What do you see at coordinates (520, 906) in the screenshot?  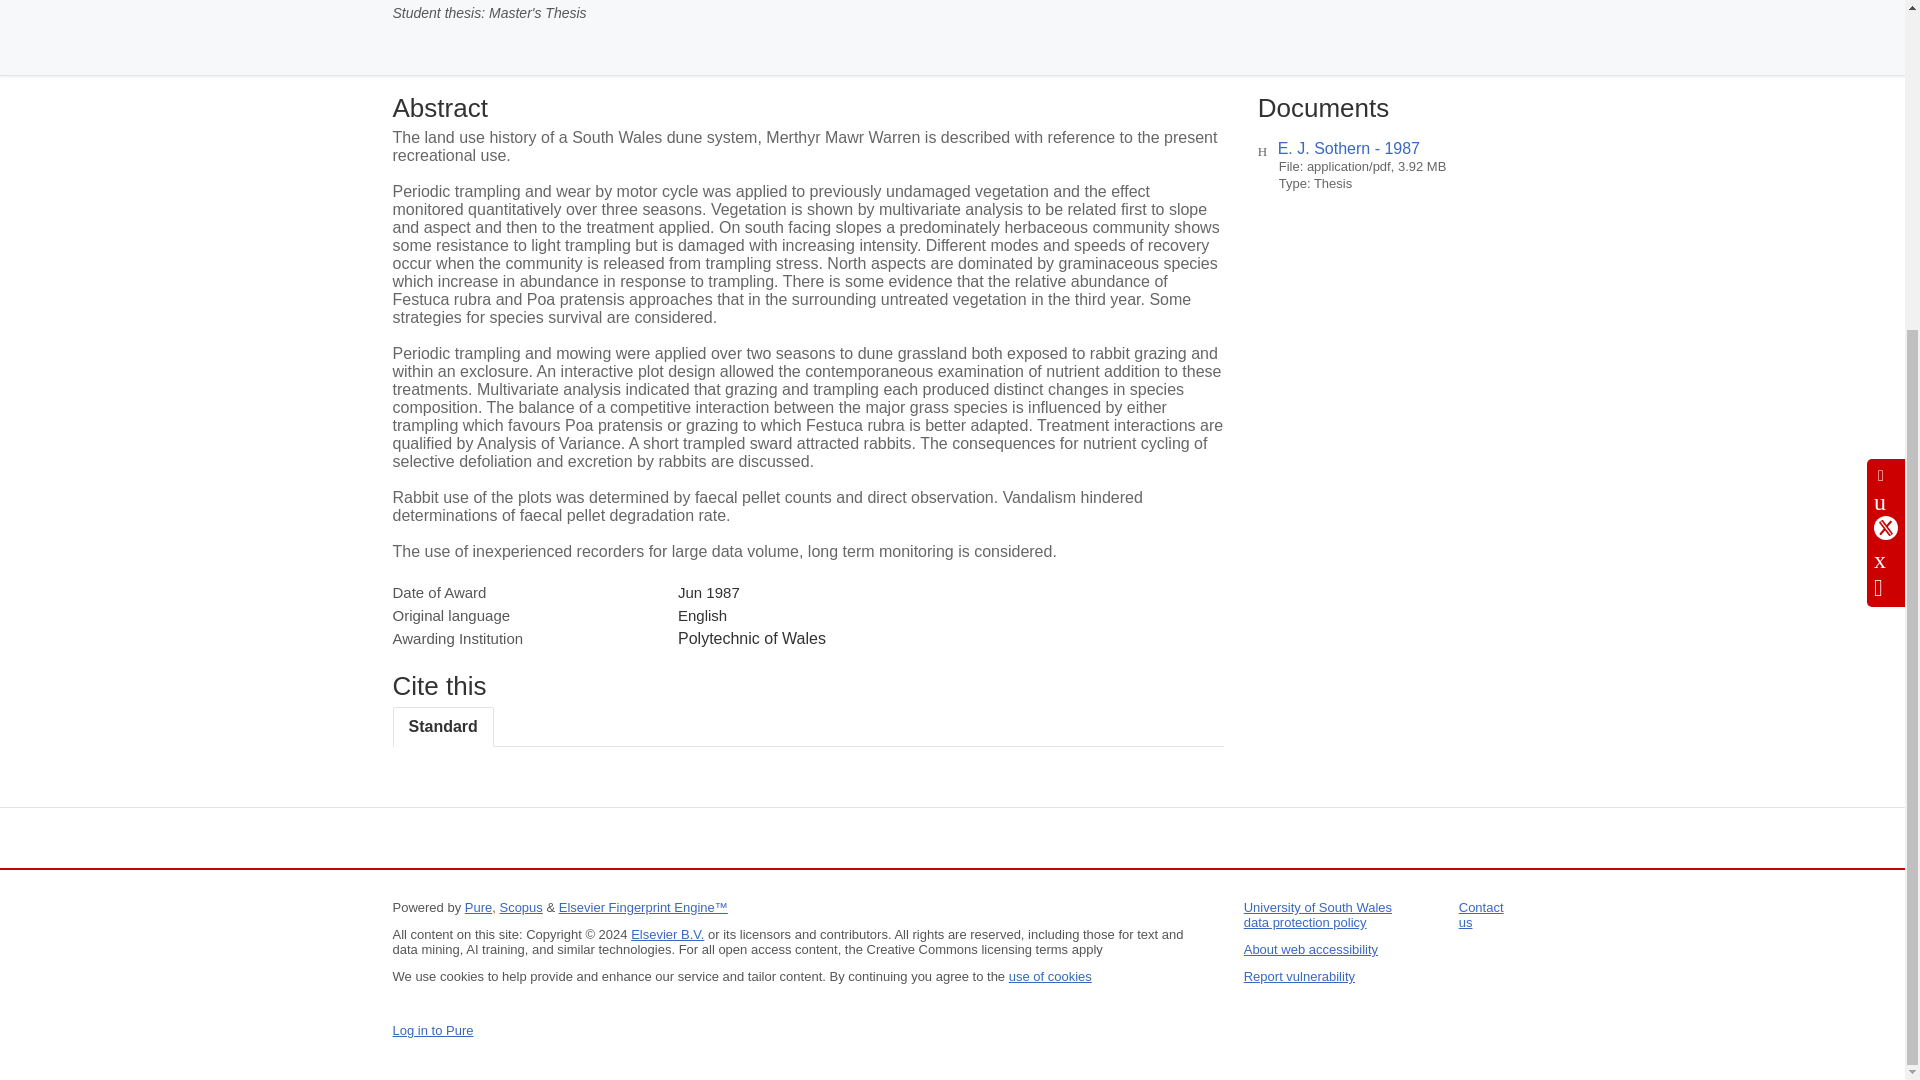 I see `Scopus` at bounding box center [520, 906].